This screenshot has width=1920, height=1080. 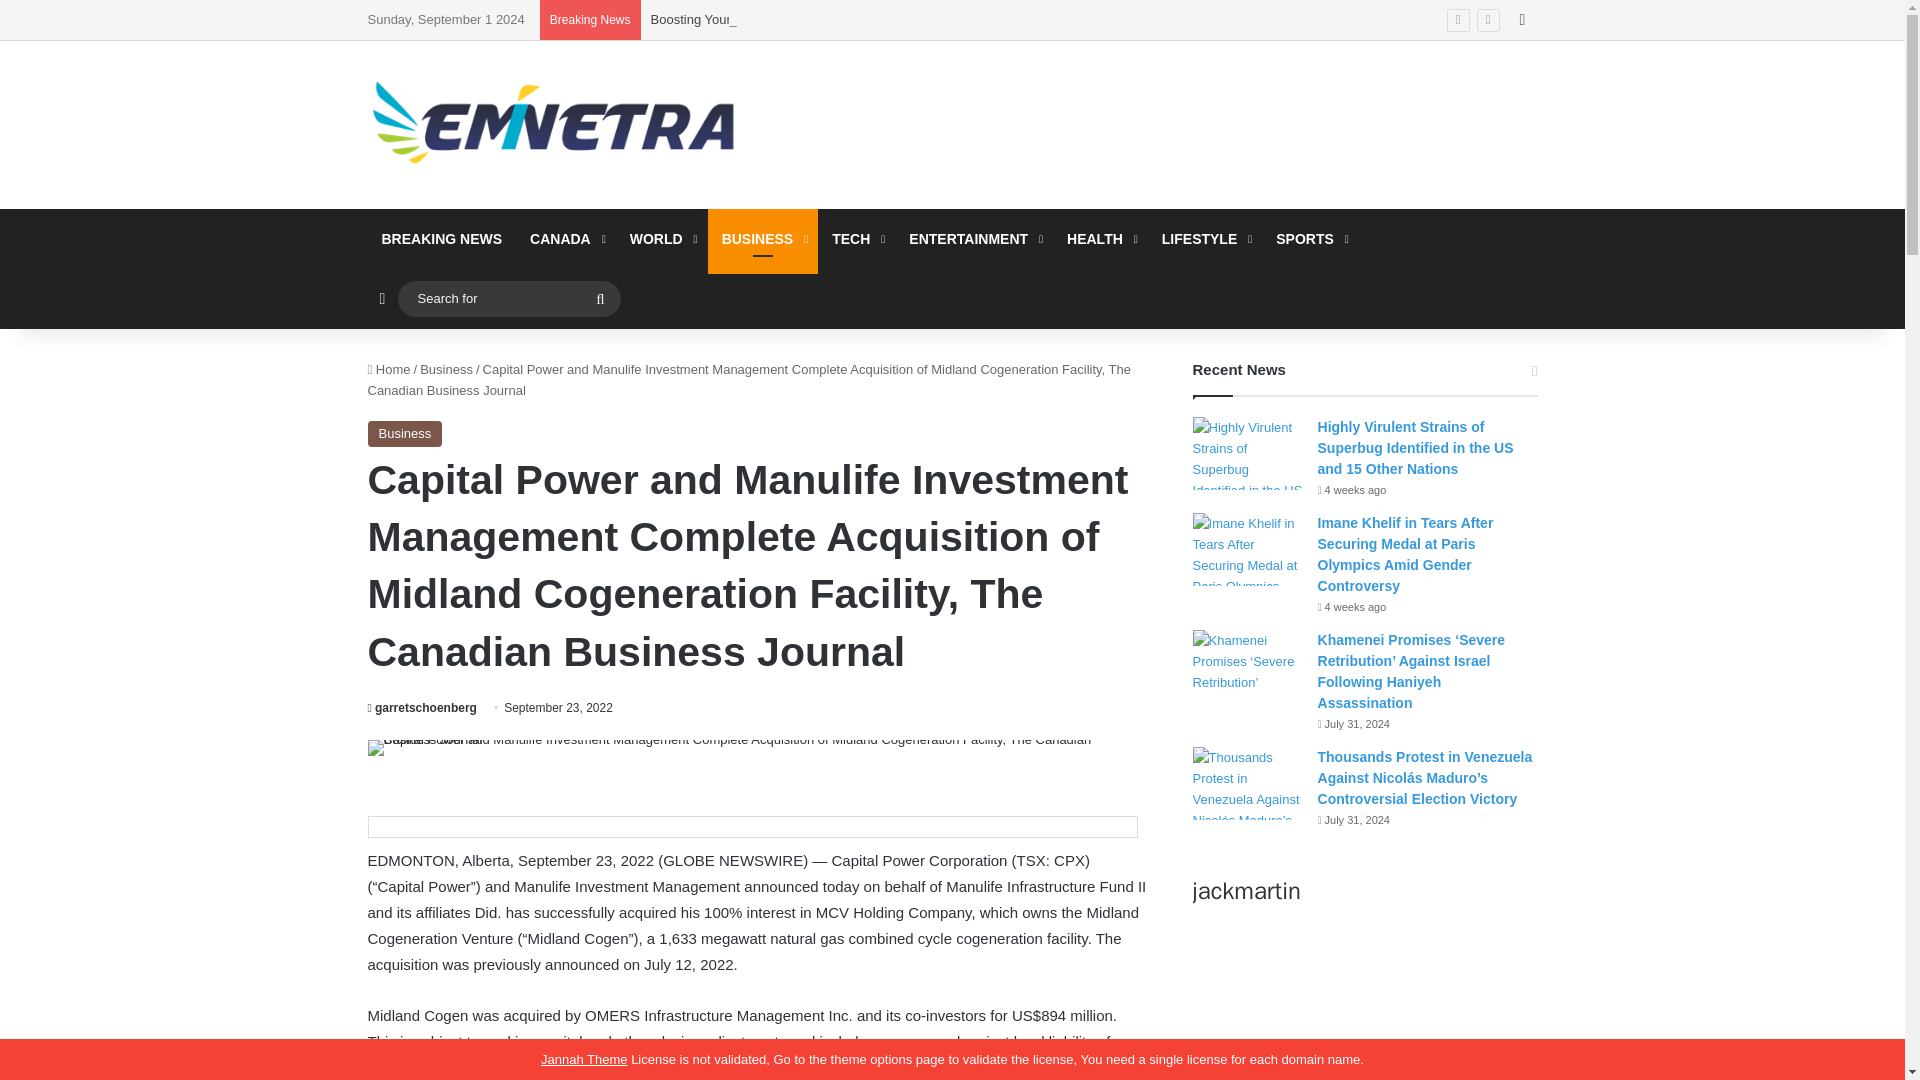 What do you see at coordinates (422, 707) in the screenshot?
I see `garretschoenberg` at bounding box center [422, 707].